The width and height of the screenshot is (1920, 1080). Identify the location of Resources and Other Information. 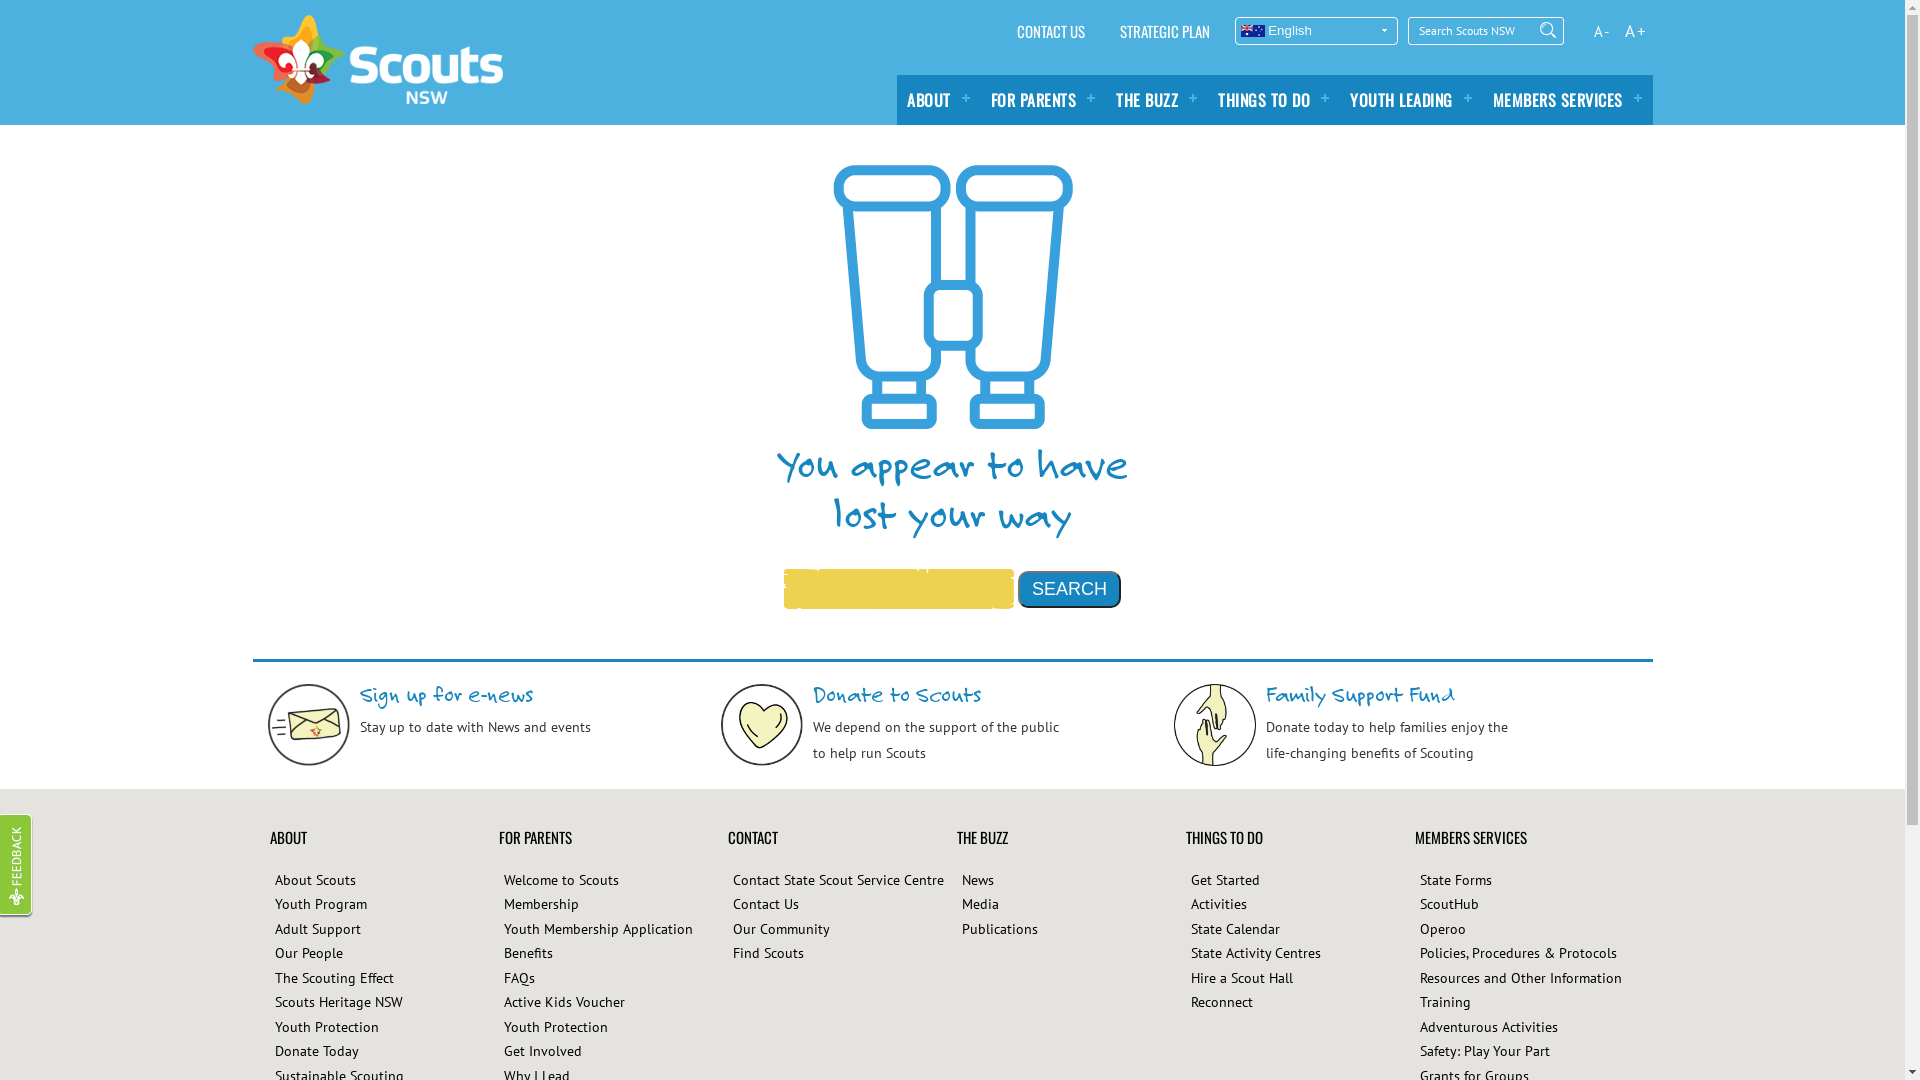
(1521, 978).